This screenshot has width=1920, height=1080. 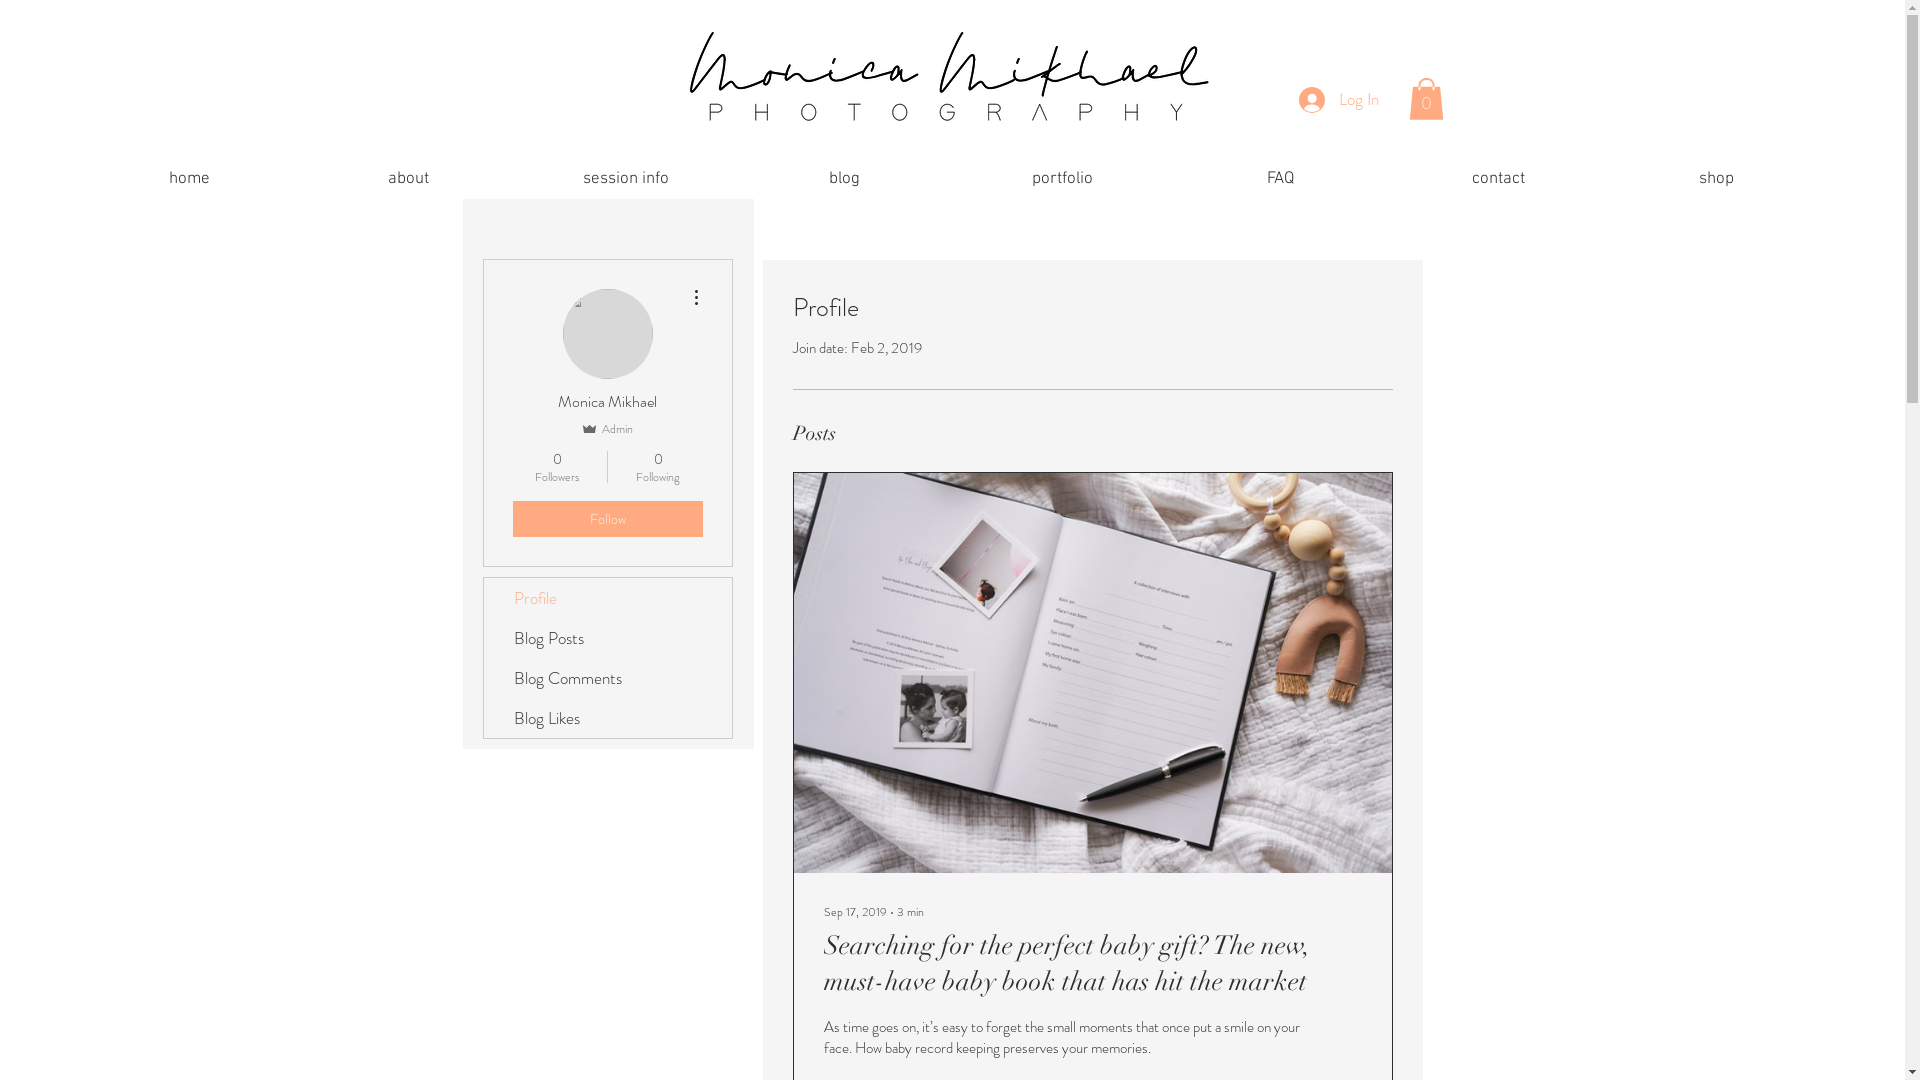 What do you see at coordinates (190, 180) in the screenshot?
I see `home` at bounding box center [190, 180].